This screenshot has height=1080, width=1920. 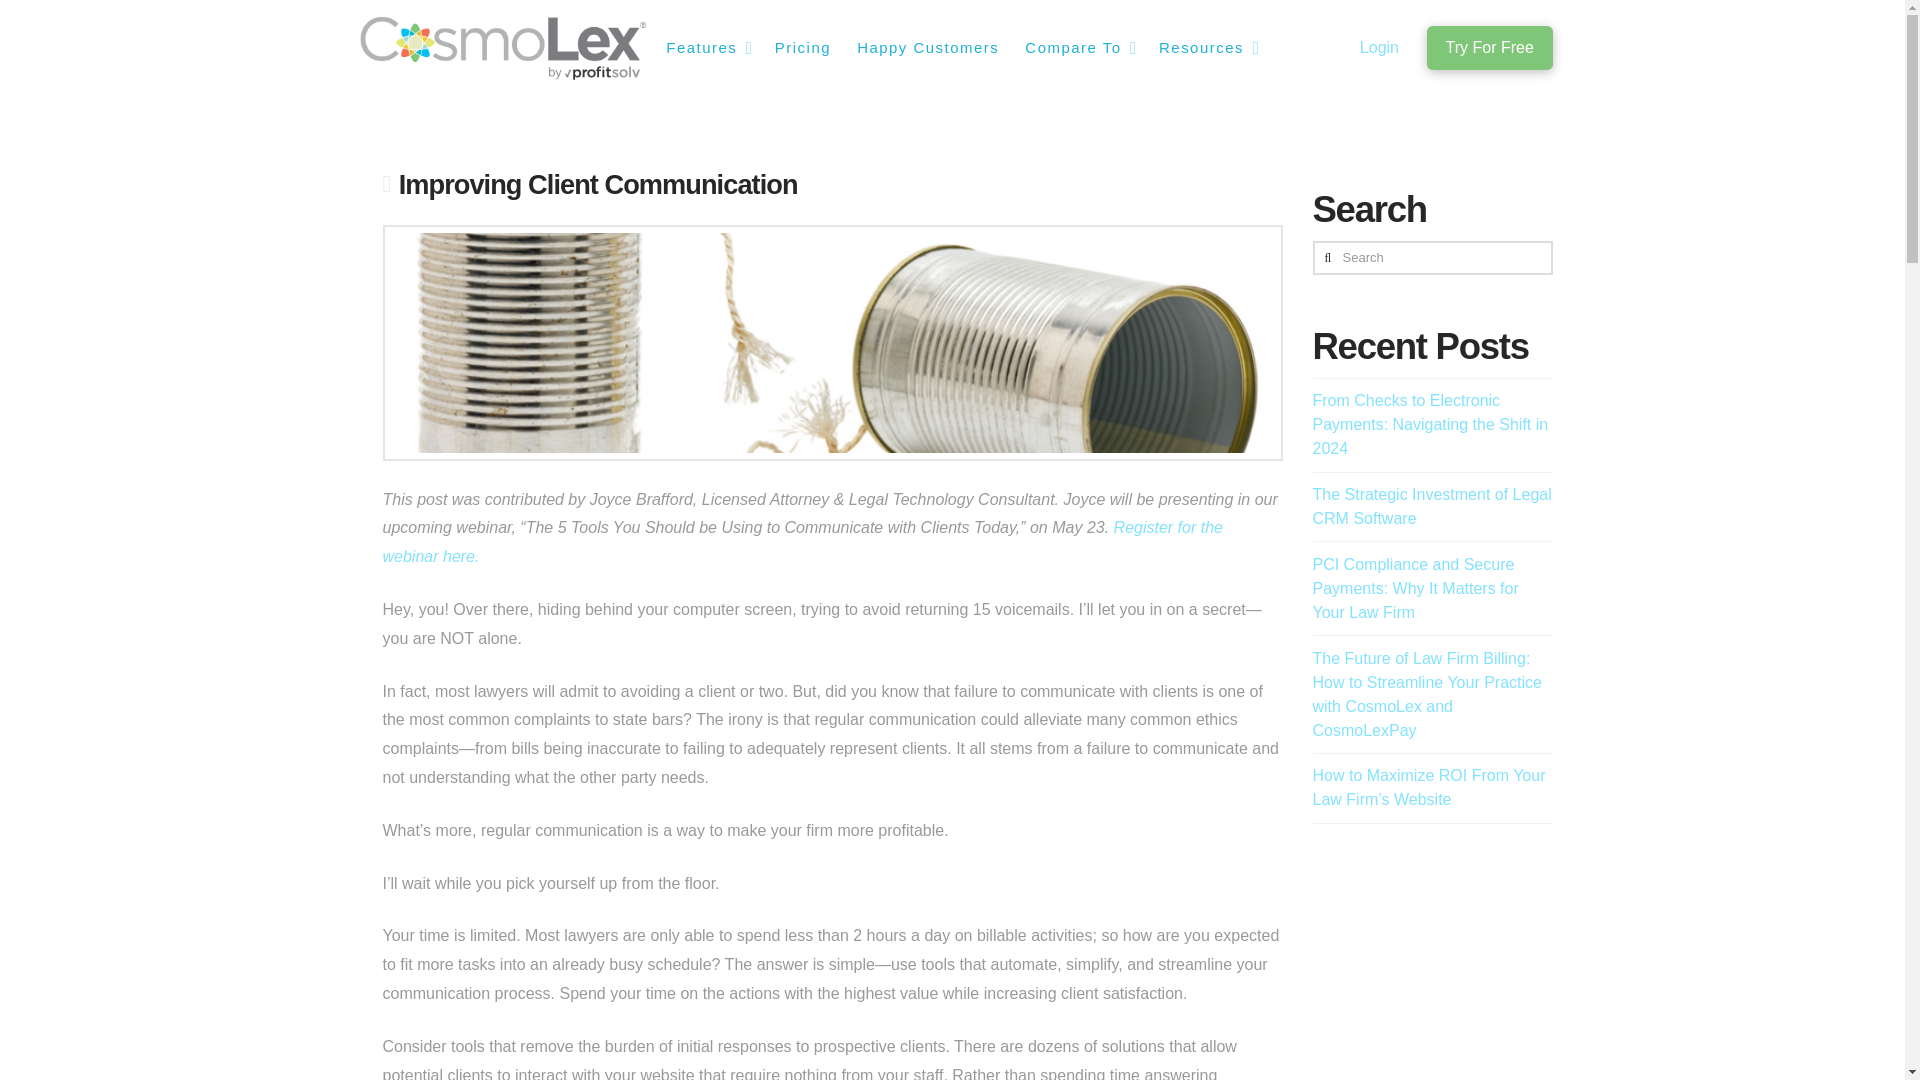 I want to click on Login, so click(x=1379, y=47).